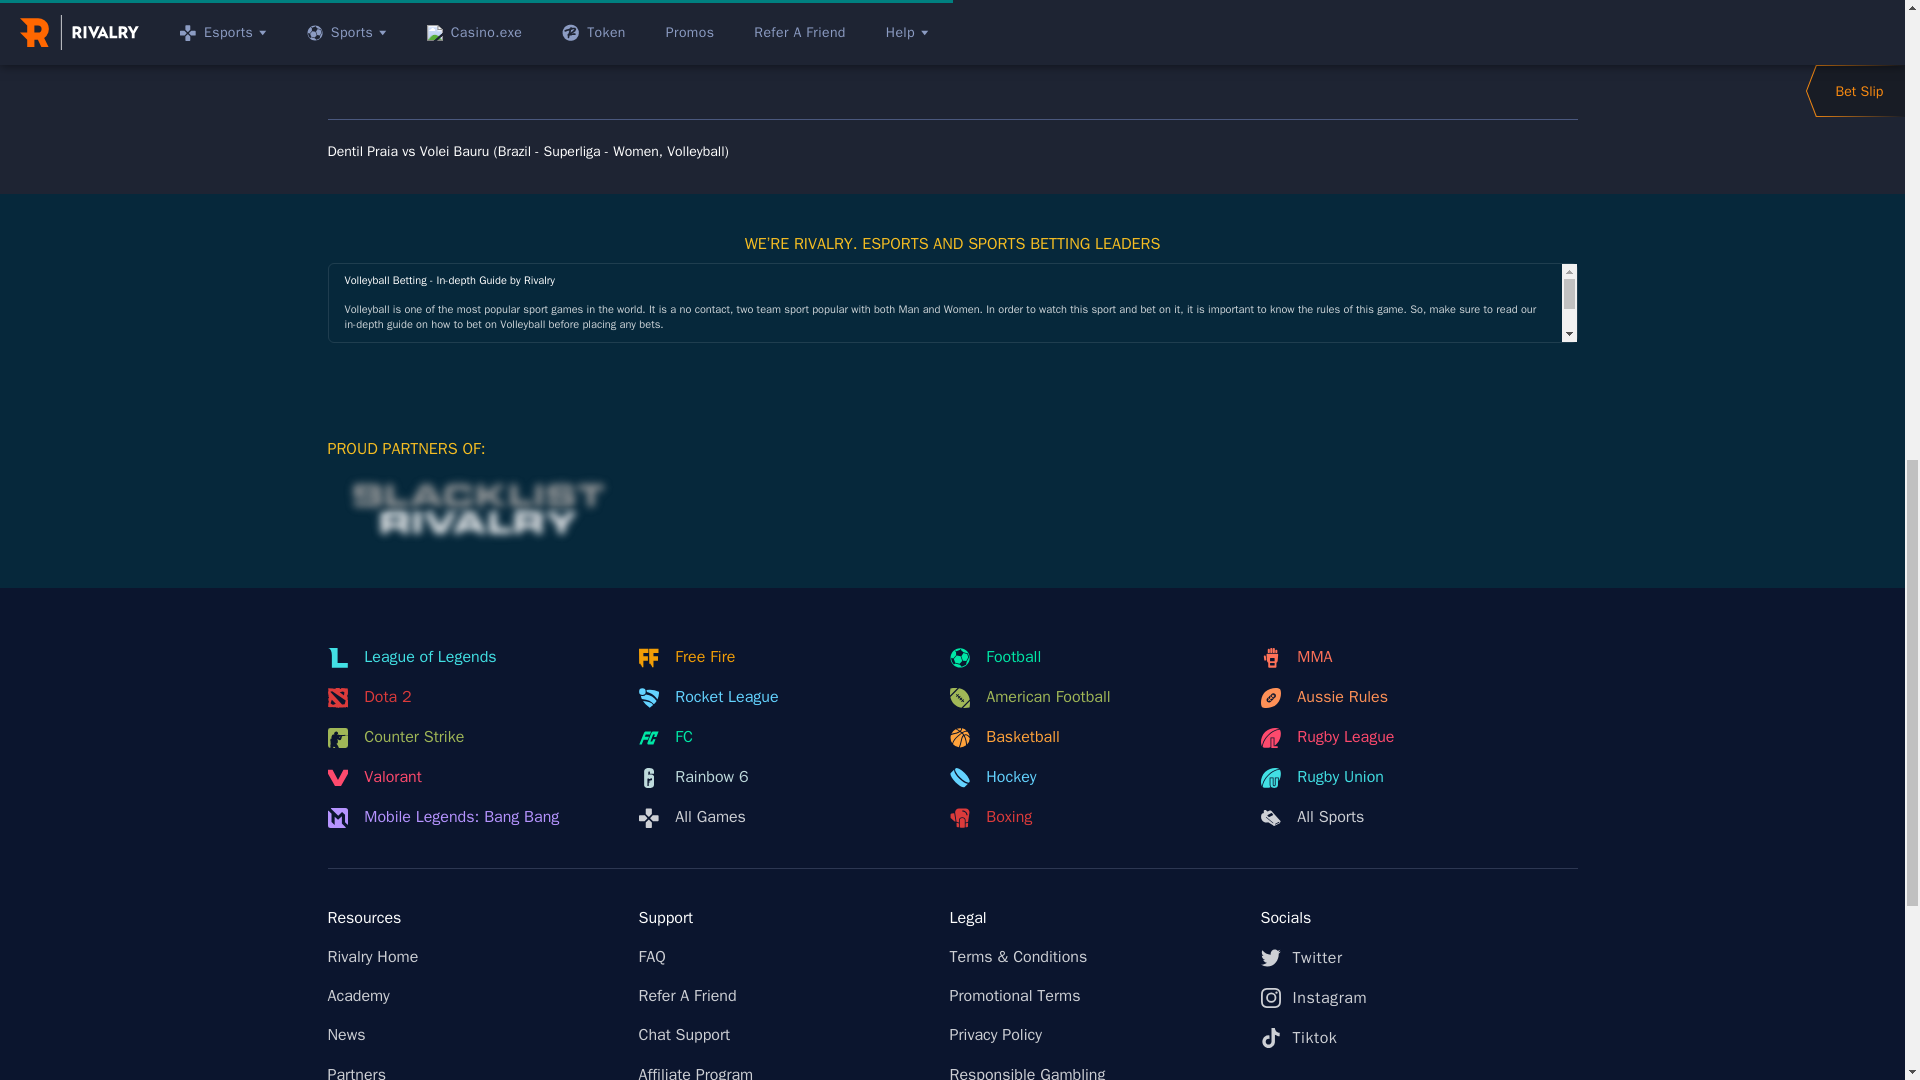 Image resolution: width=1920 pixels, height=1080 pixels. I want to click on Counter Strike, so click(471, 738).